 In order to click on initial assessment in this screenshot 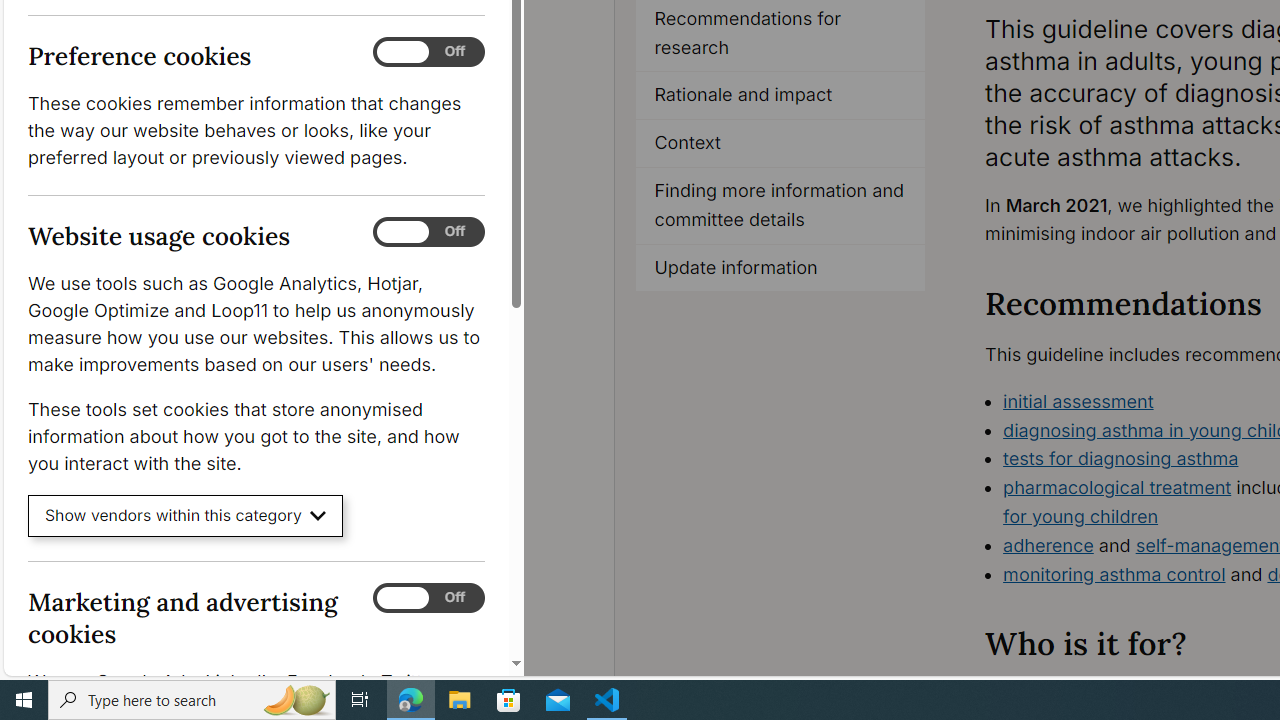, I will do `click(1078, 400)`.